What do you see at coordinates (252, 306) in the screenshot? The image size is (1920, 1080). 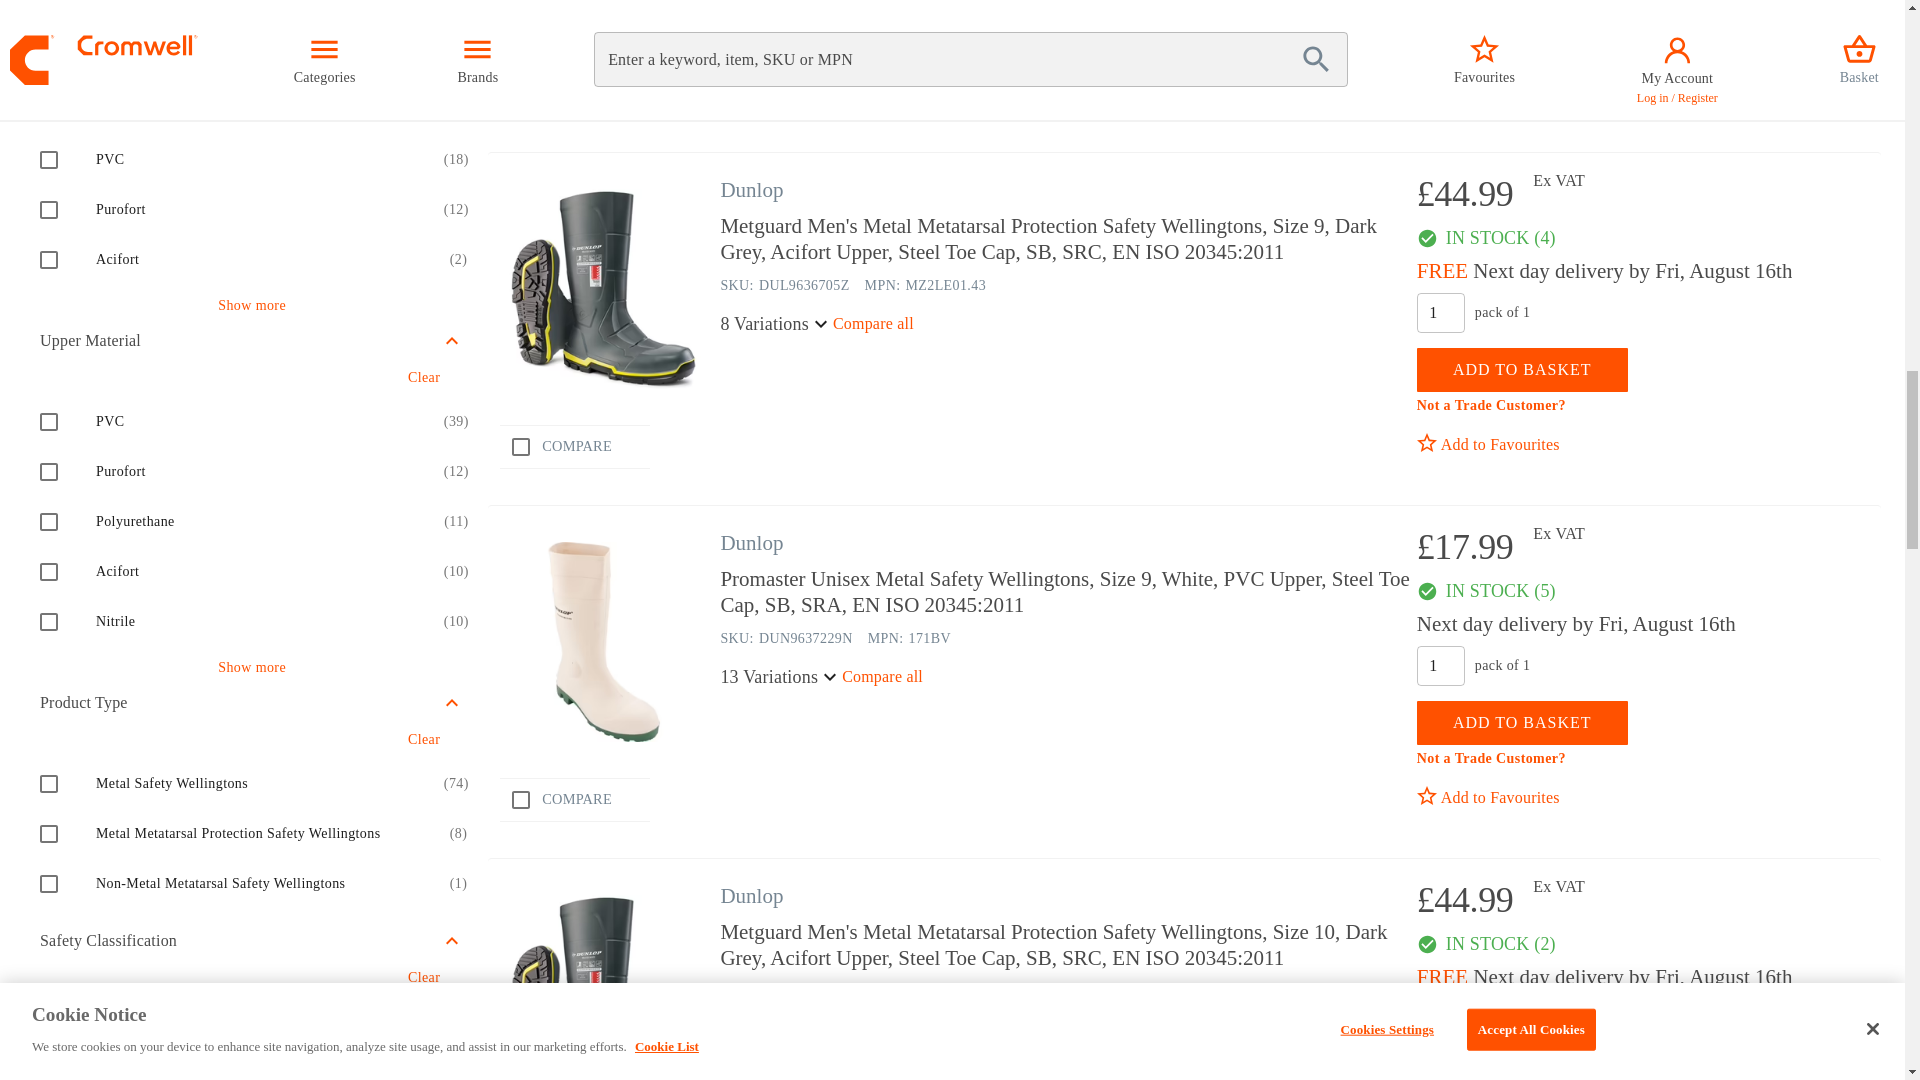 I see `Show more` at bounding box center [252, 306].